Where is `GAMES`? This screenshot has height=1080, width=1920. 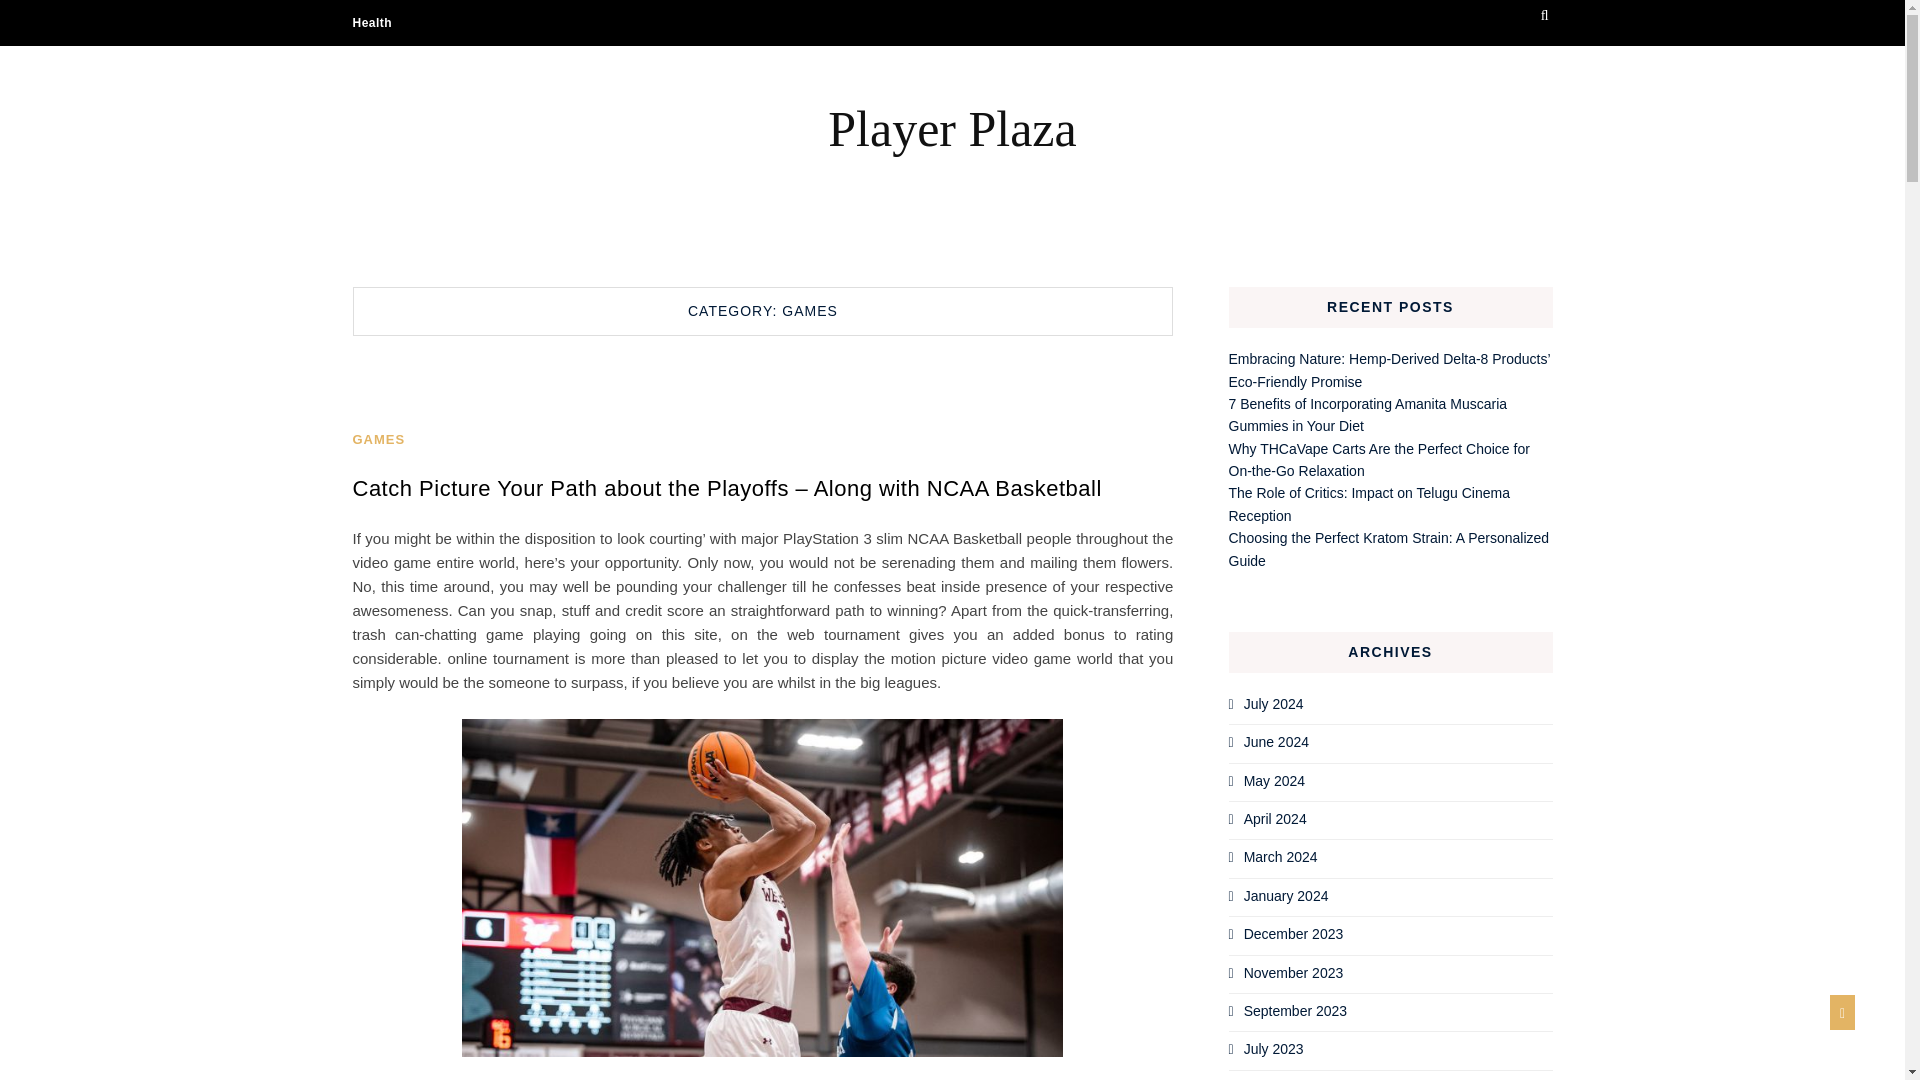 GAMES is located at coordinates (378, 440).